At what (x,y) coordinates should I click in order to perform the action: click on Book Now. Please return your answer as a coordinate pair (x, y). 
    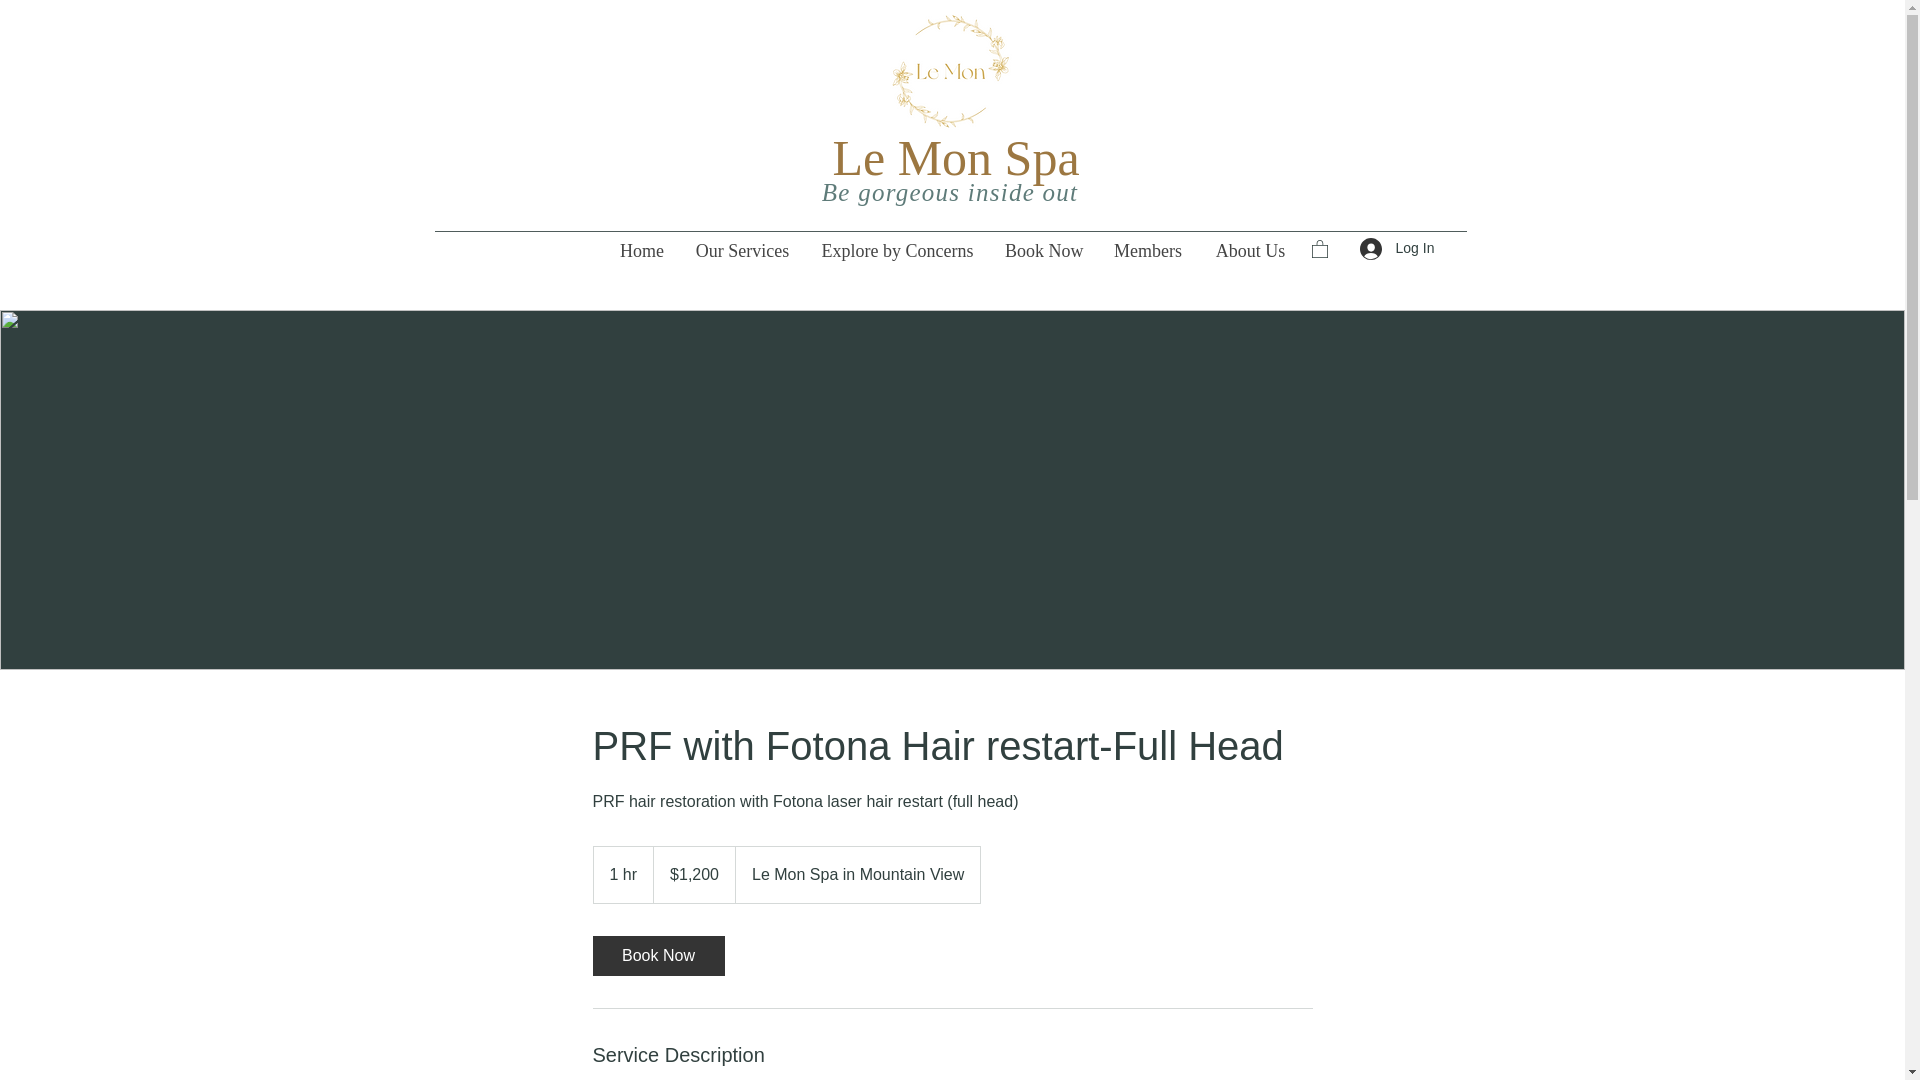
    Looking at the image, I should click on (1042, 250).